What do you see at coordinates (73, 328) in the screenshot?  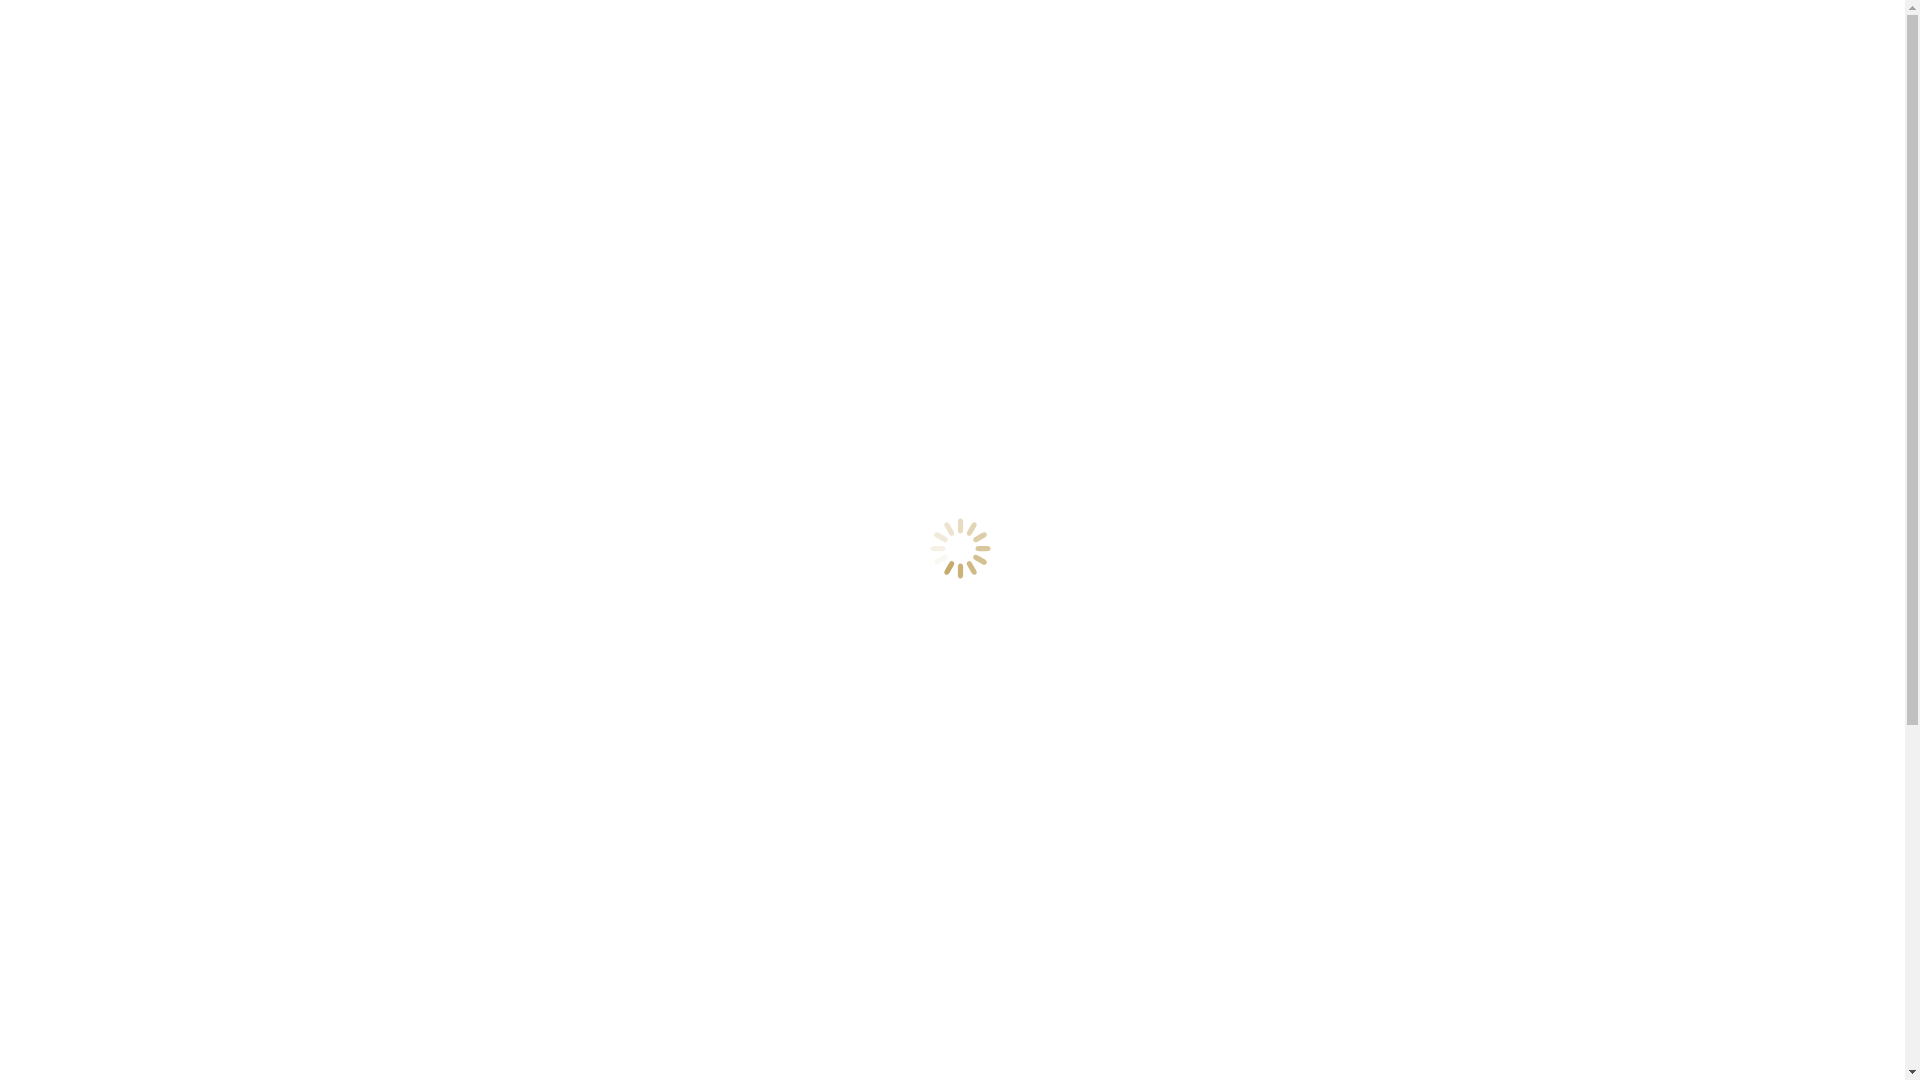 I see `Contact` at bounding box center [73, 328].